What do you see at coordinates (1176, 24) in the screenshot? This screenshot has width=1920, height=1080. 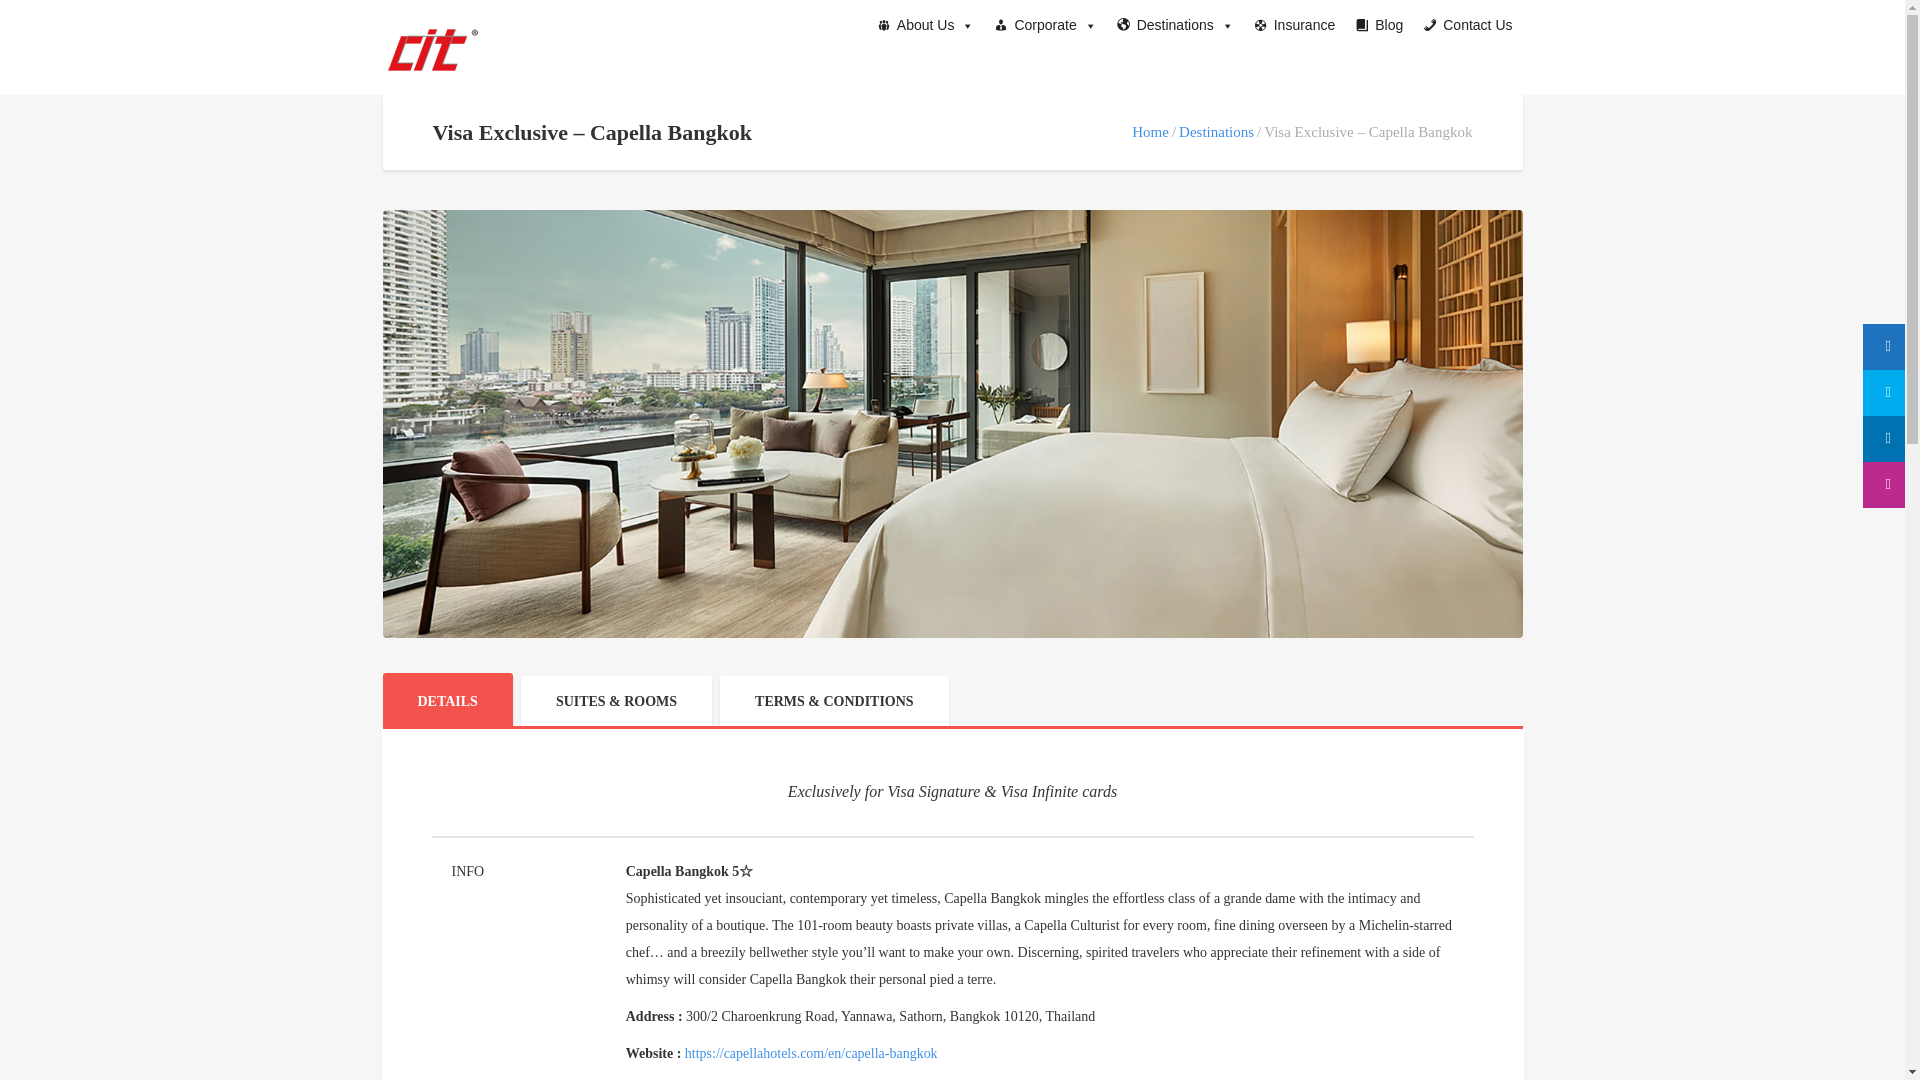 I see `Destinations` at bounding box center [1176, 24].